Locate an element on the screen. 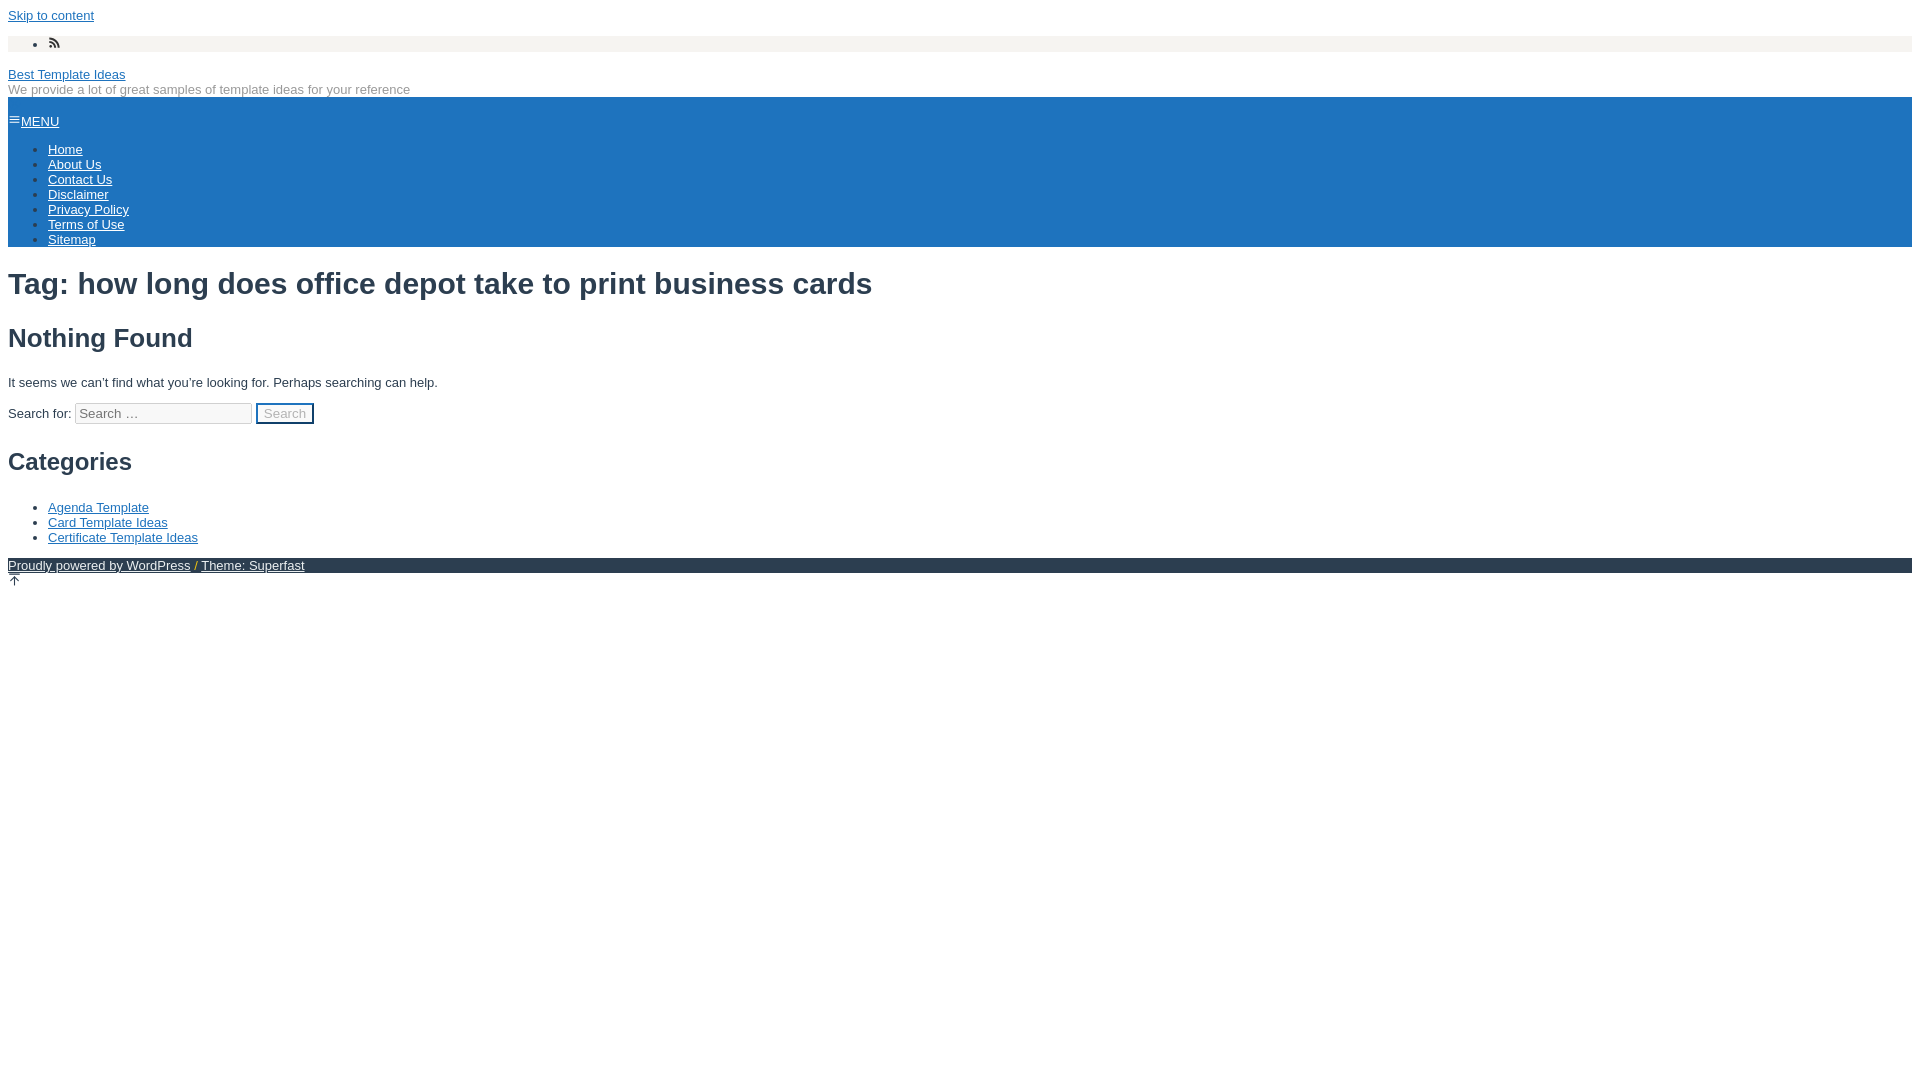  Best Template Ideas is located at coordinates (66, 74).